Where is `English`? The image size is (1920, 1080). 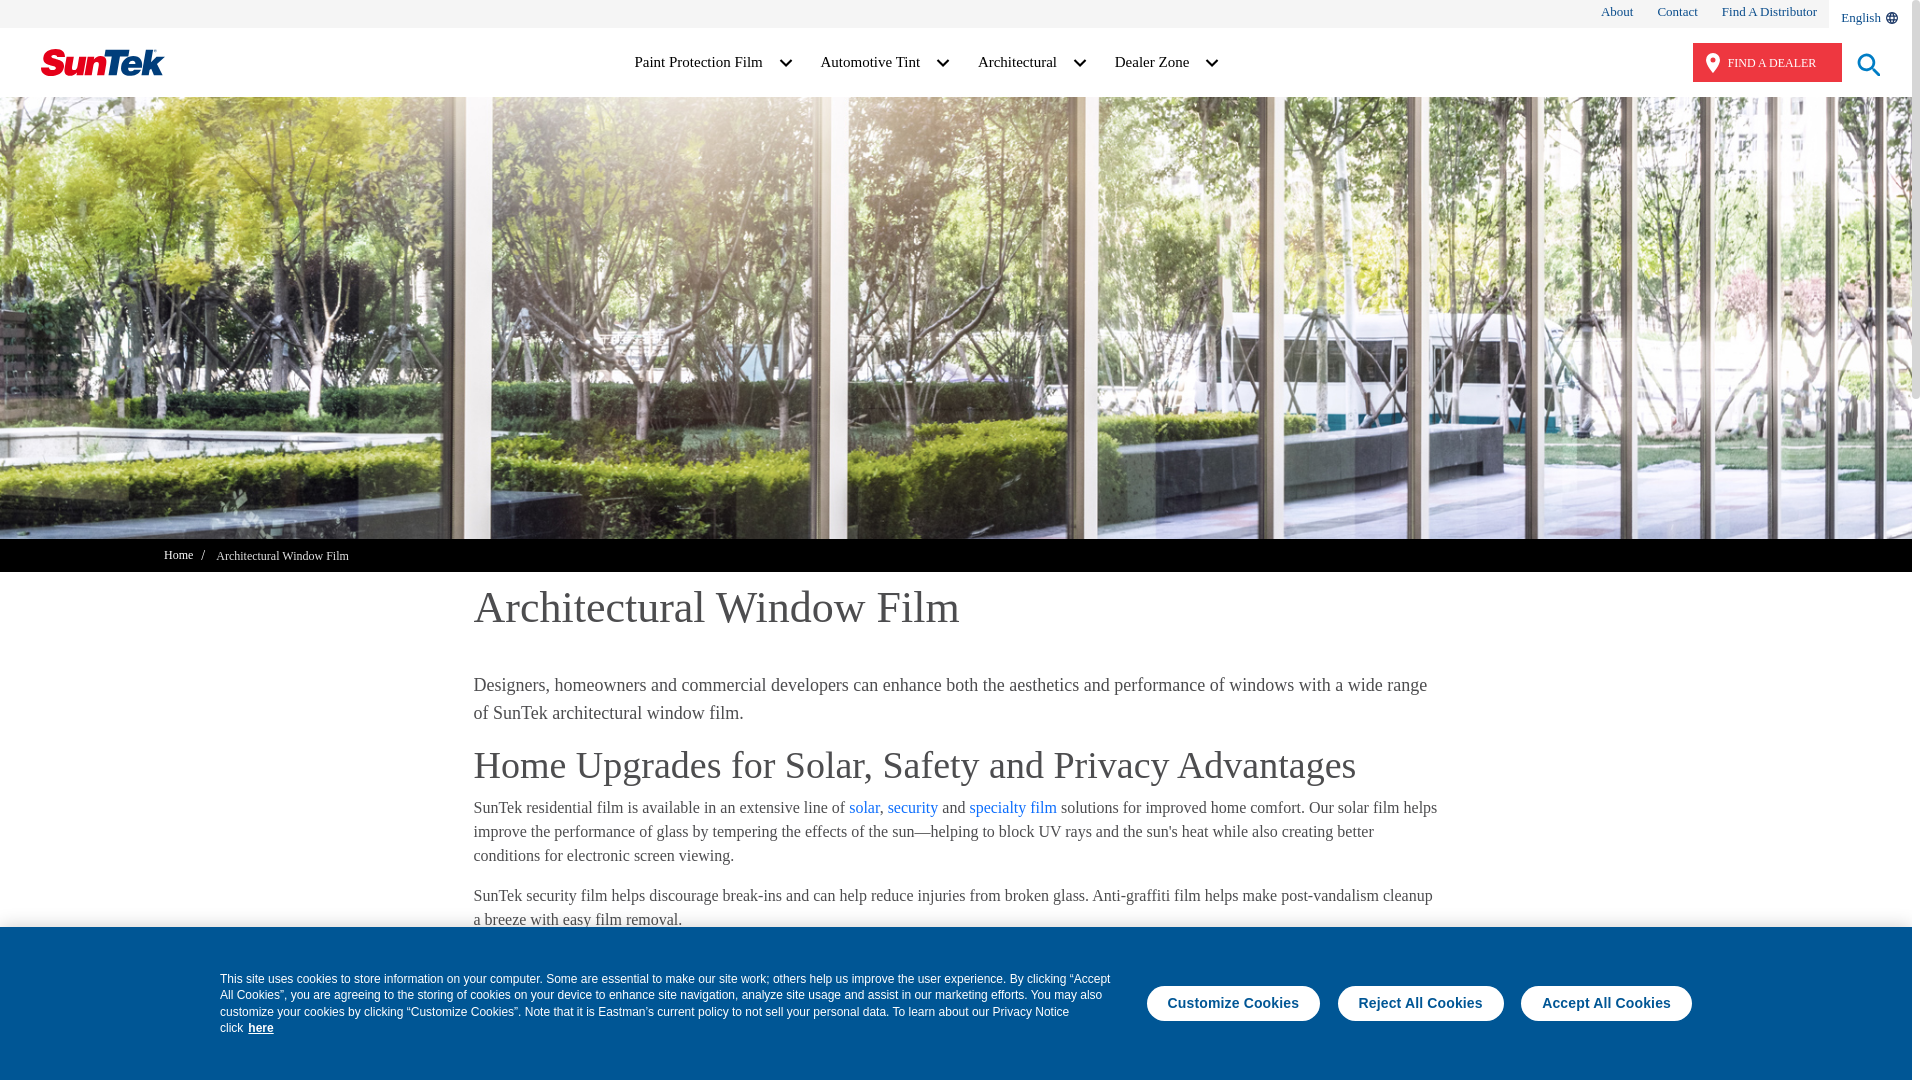
English is located at coordinates (1870, 16).